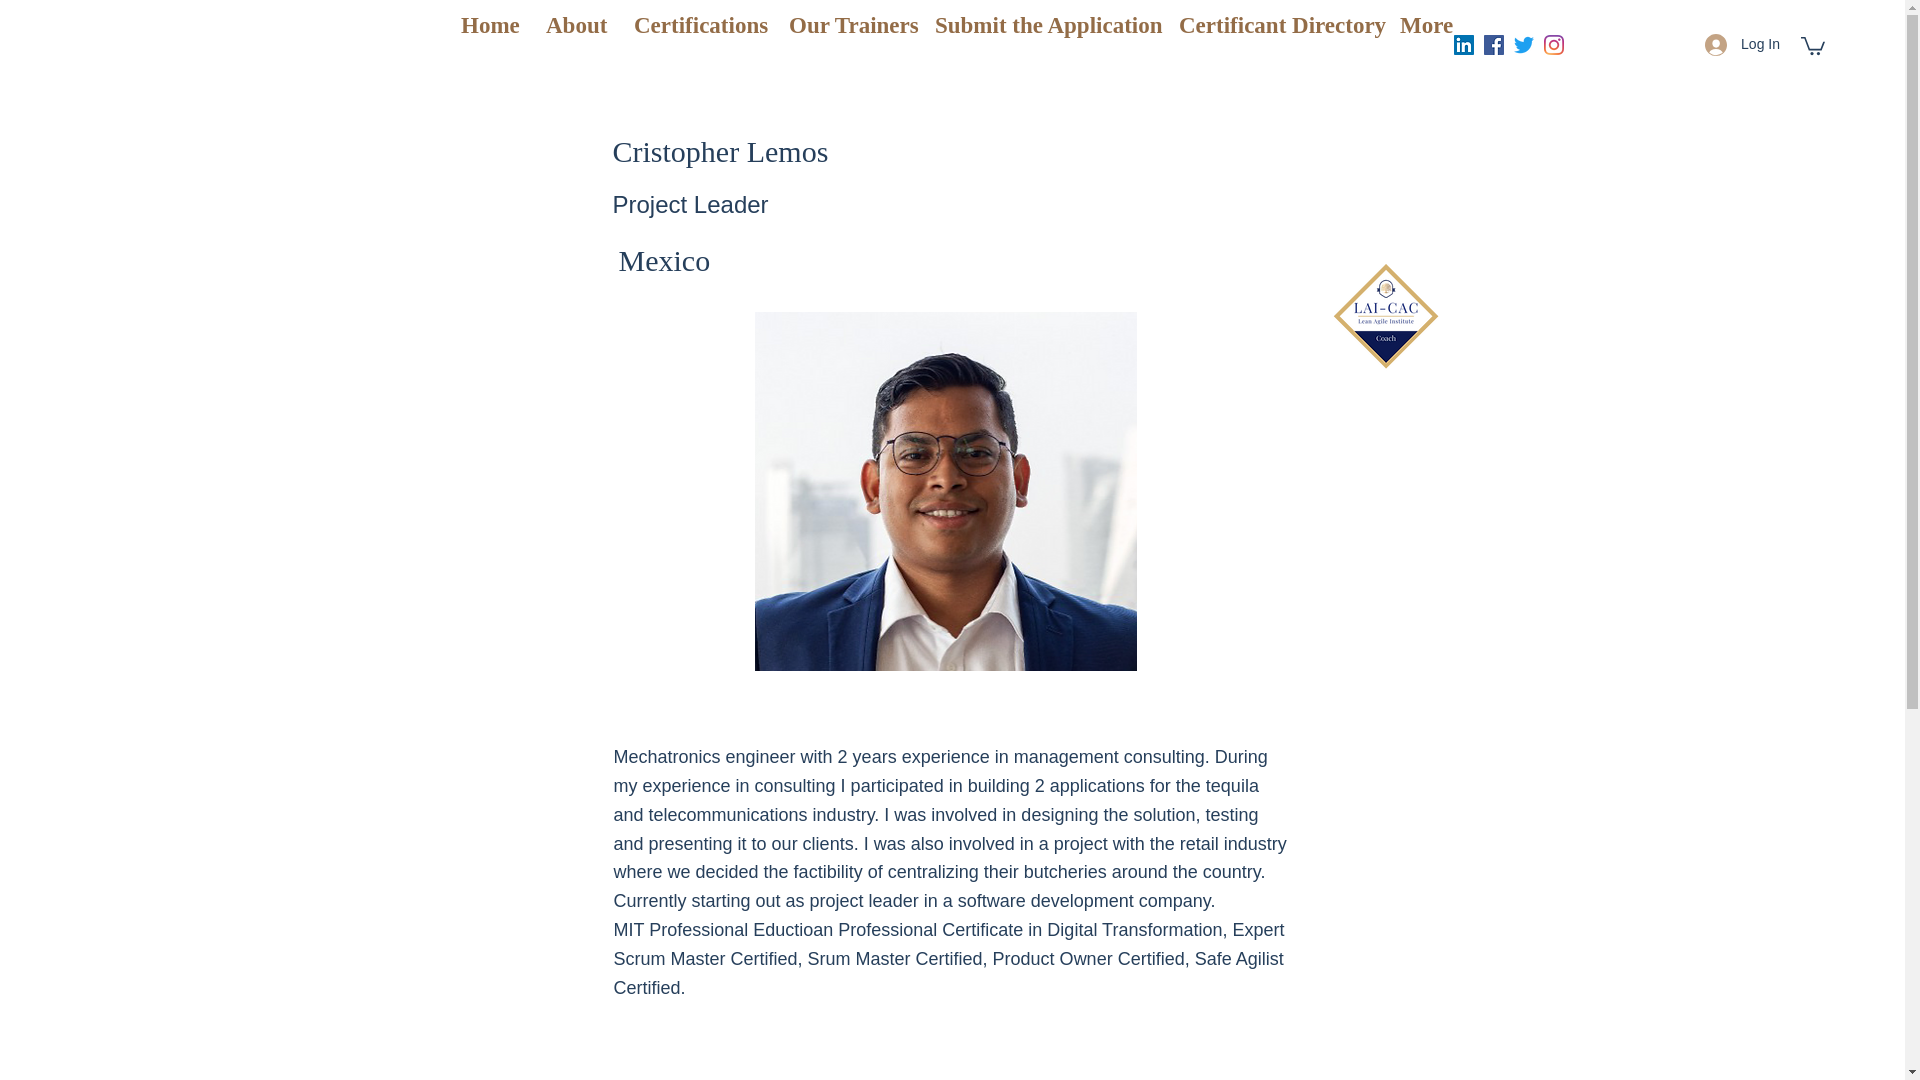  What do you see at coordinates (846, 25) in the screenshot?
I see `Our Trainers` at bounding box center [846, 25].